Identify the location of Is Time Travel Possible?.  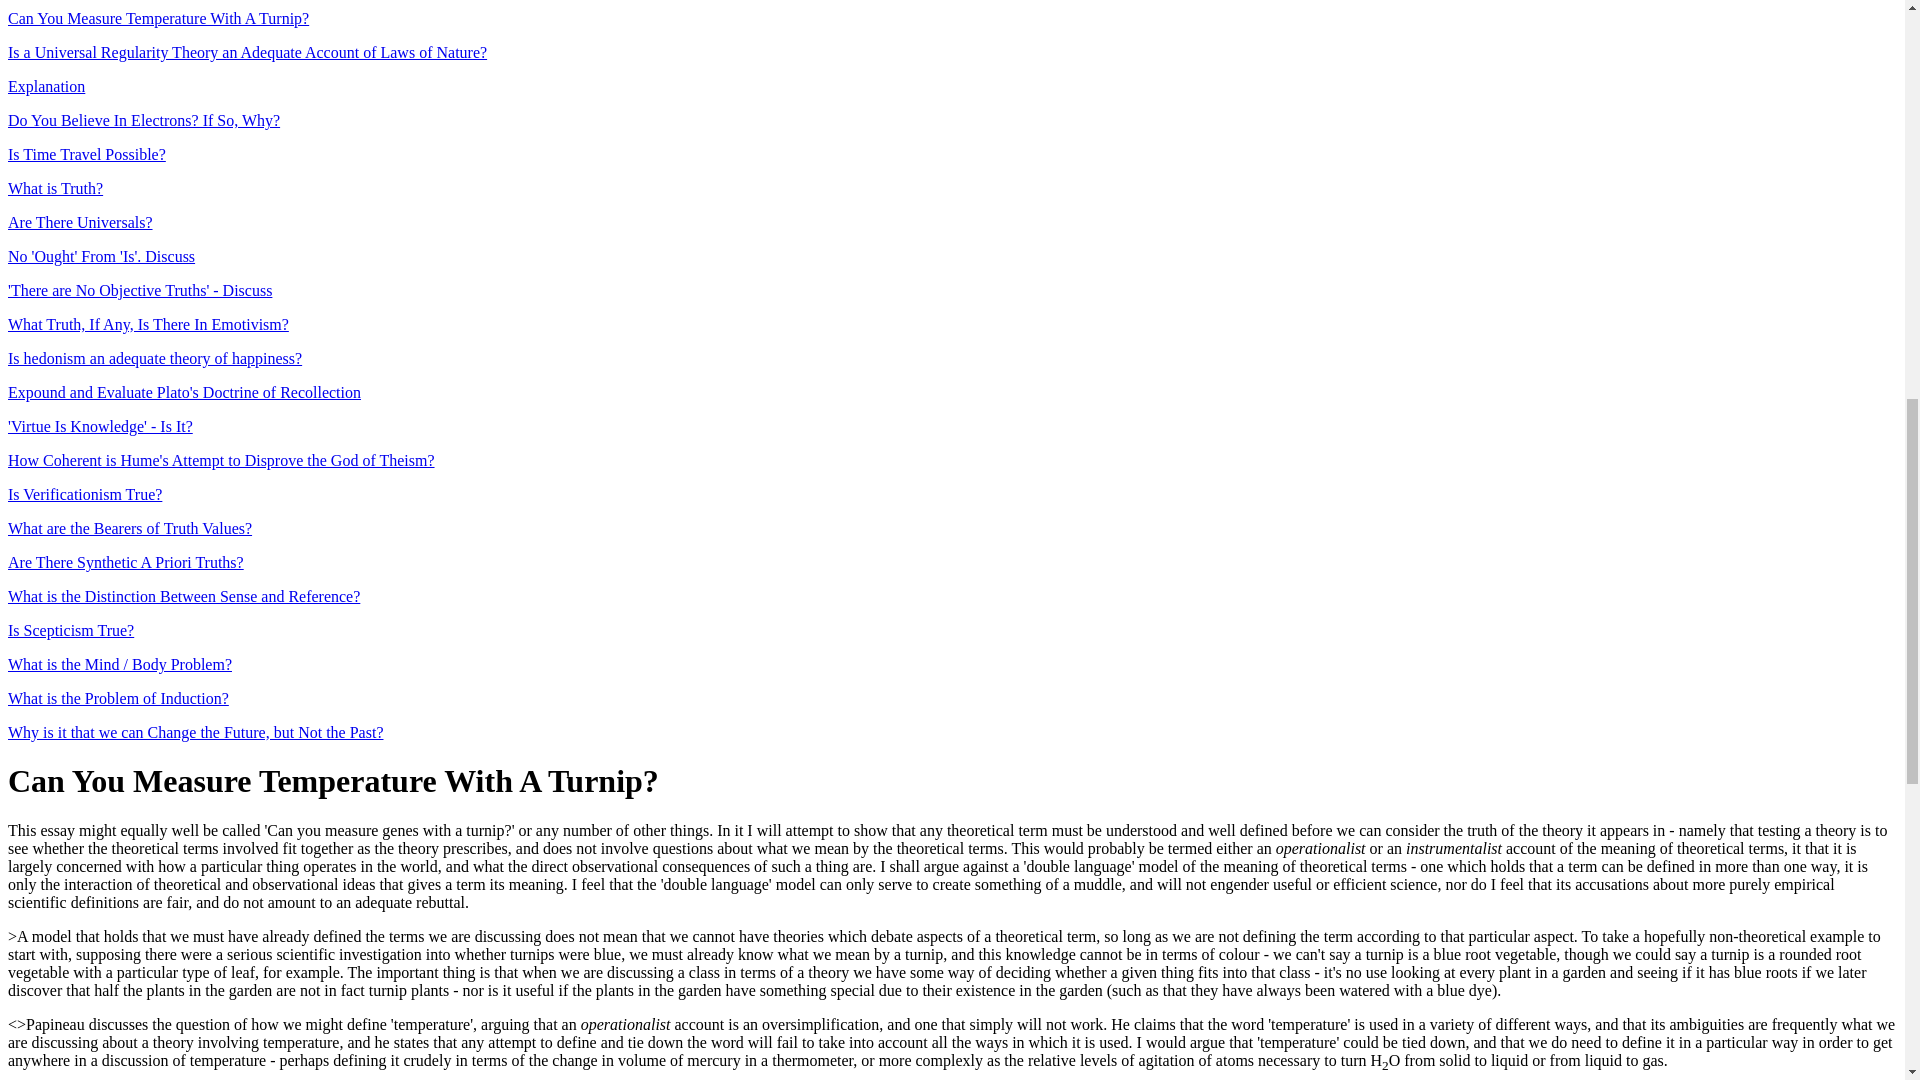
(86, 154).